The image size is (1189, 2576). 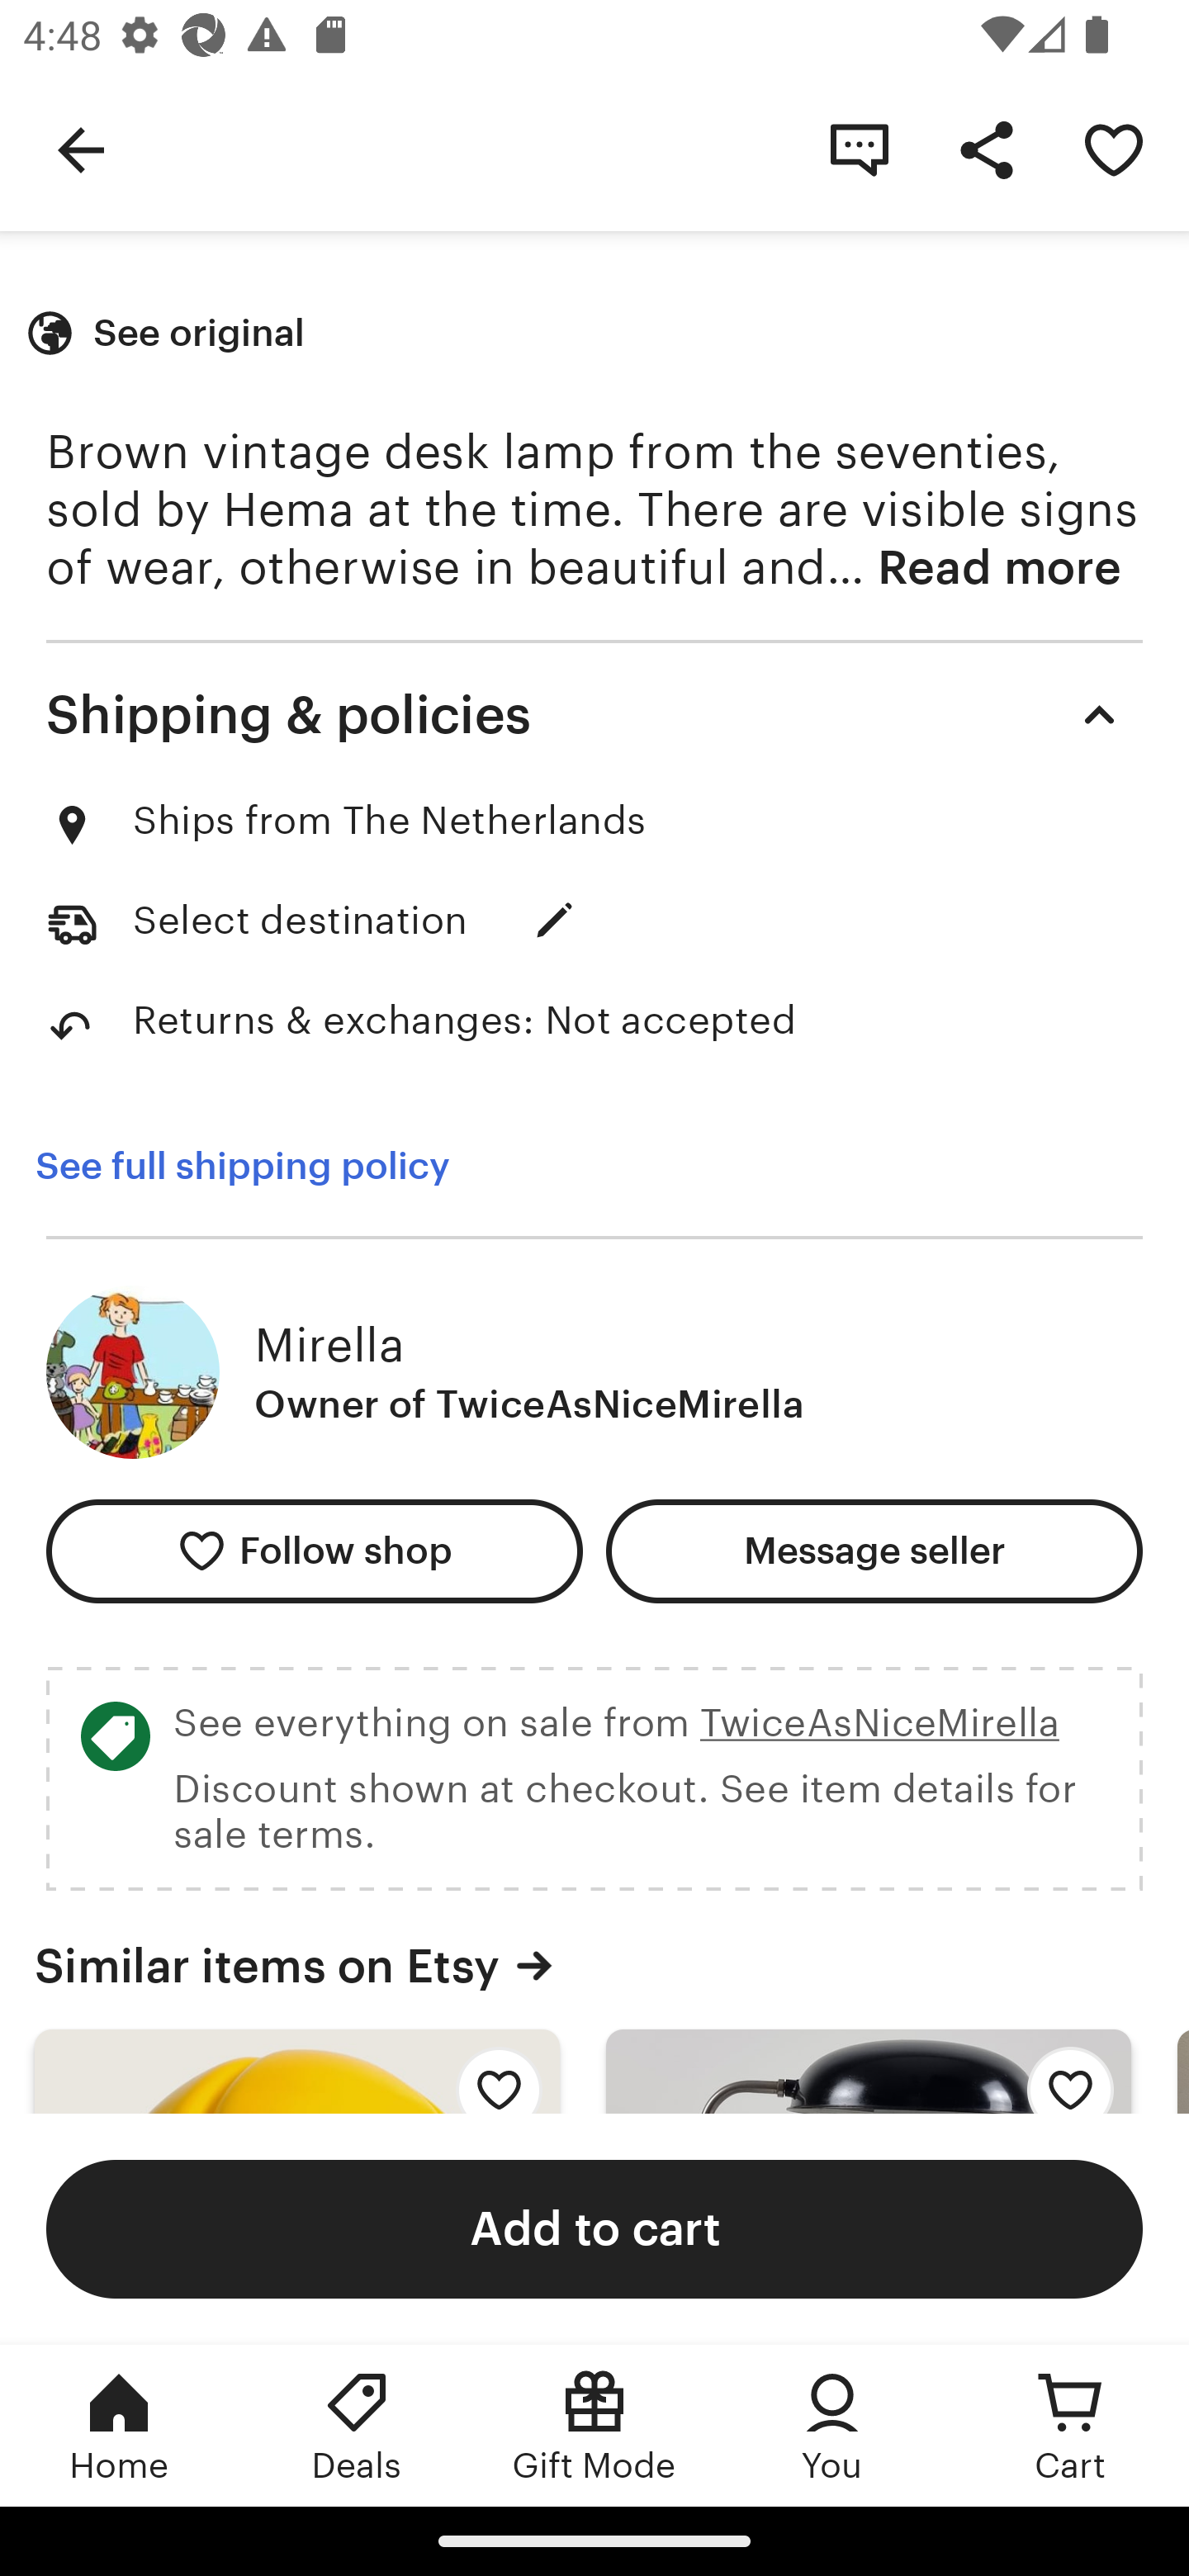 I want to click on Similar items on Etsy , so click(x=594, y=1965).